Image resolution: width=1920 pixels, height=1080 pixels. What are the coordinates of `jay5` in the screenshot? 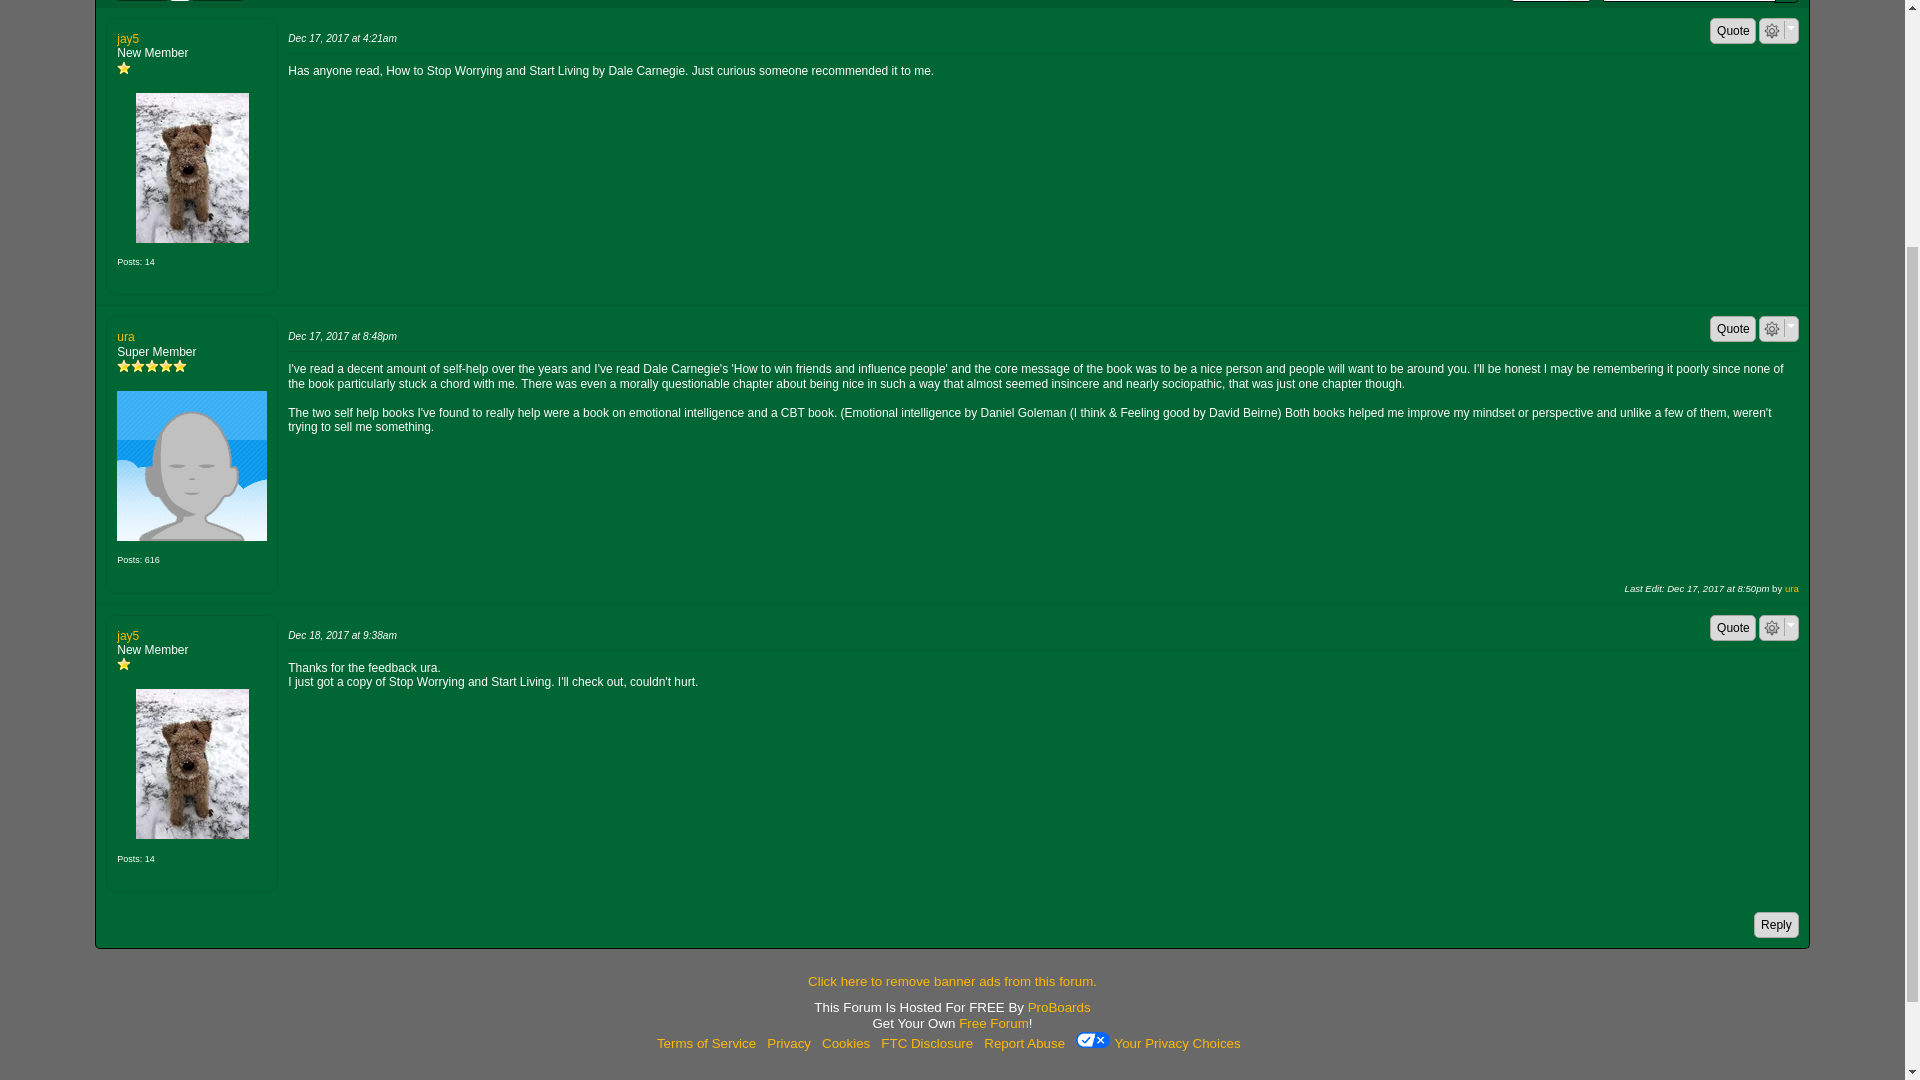 It's located at (192, 168).